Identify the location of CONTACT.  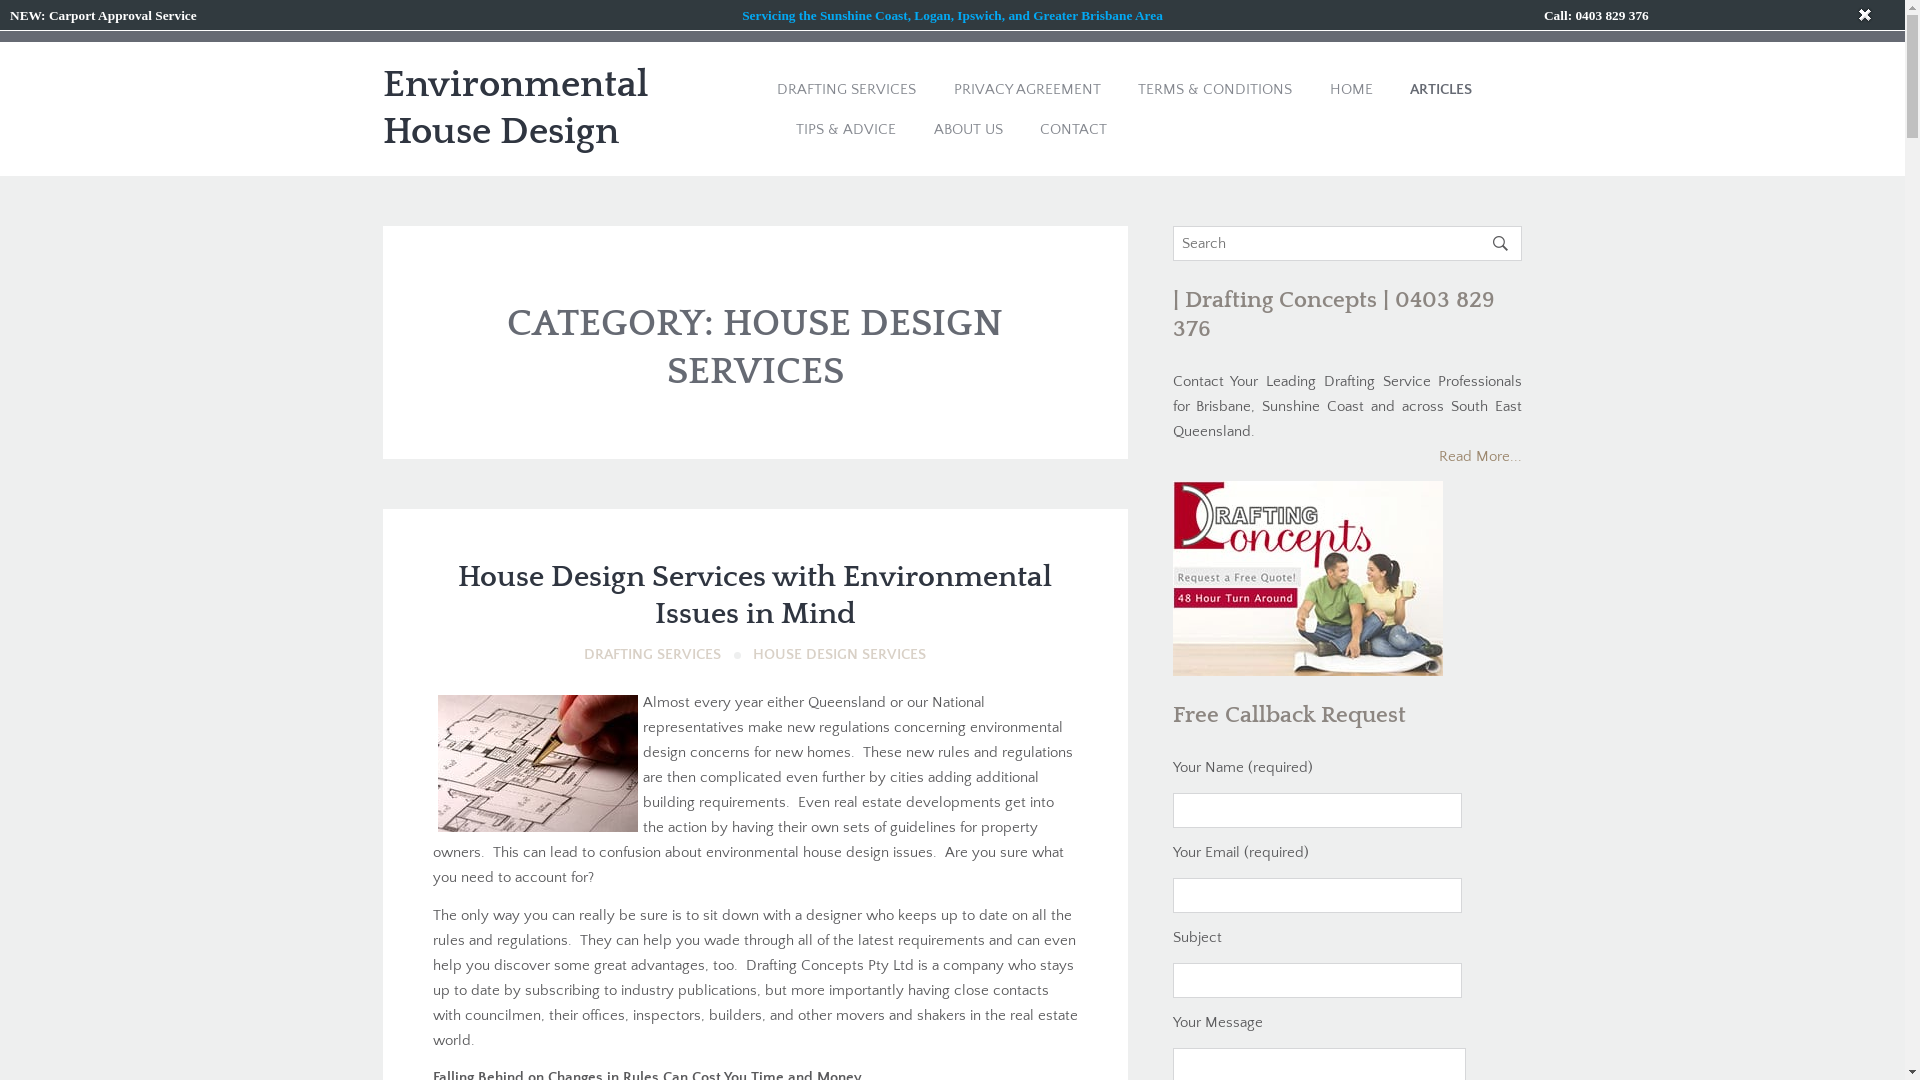
(1074, 129).